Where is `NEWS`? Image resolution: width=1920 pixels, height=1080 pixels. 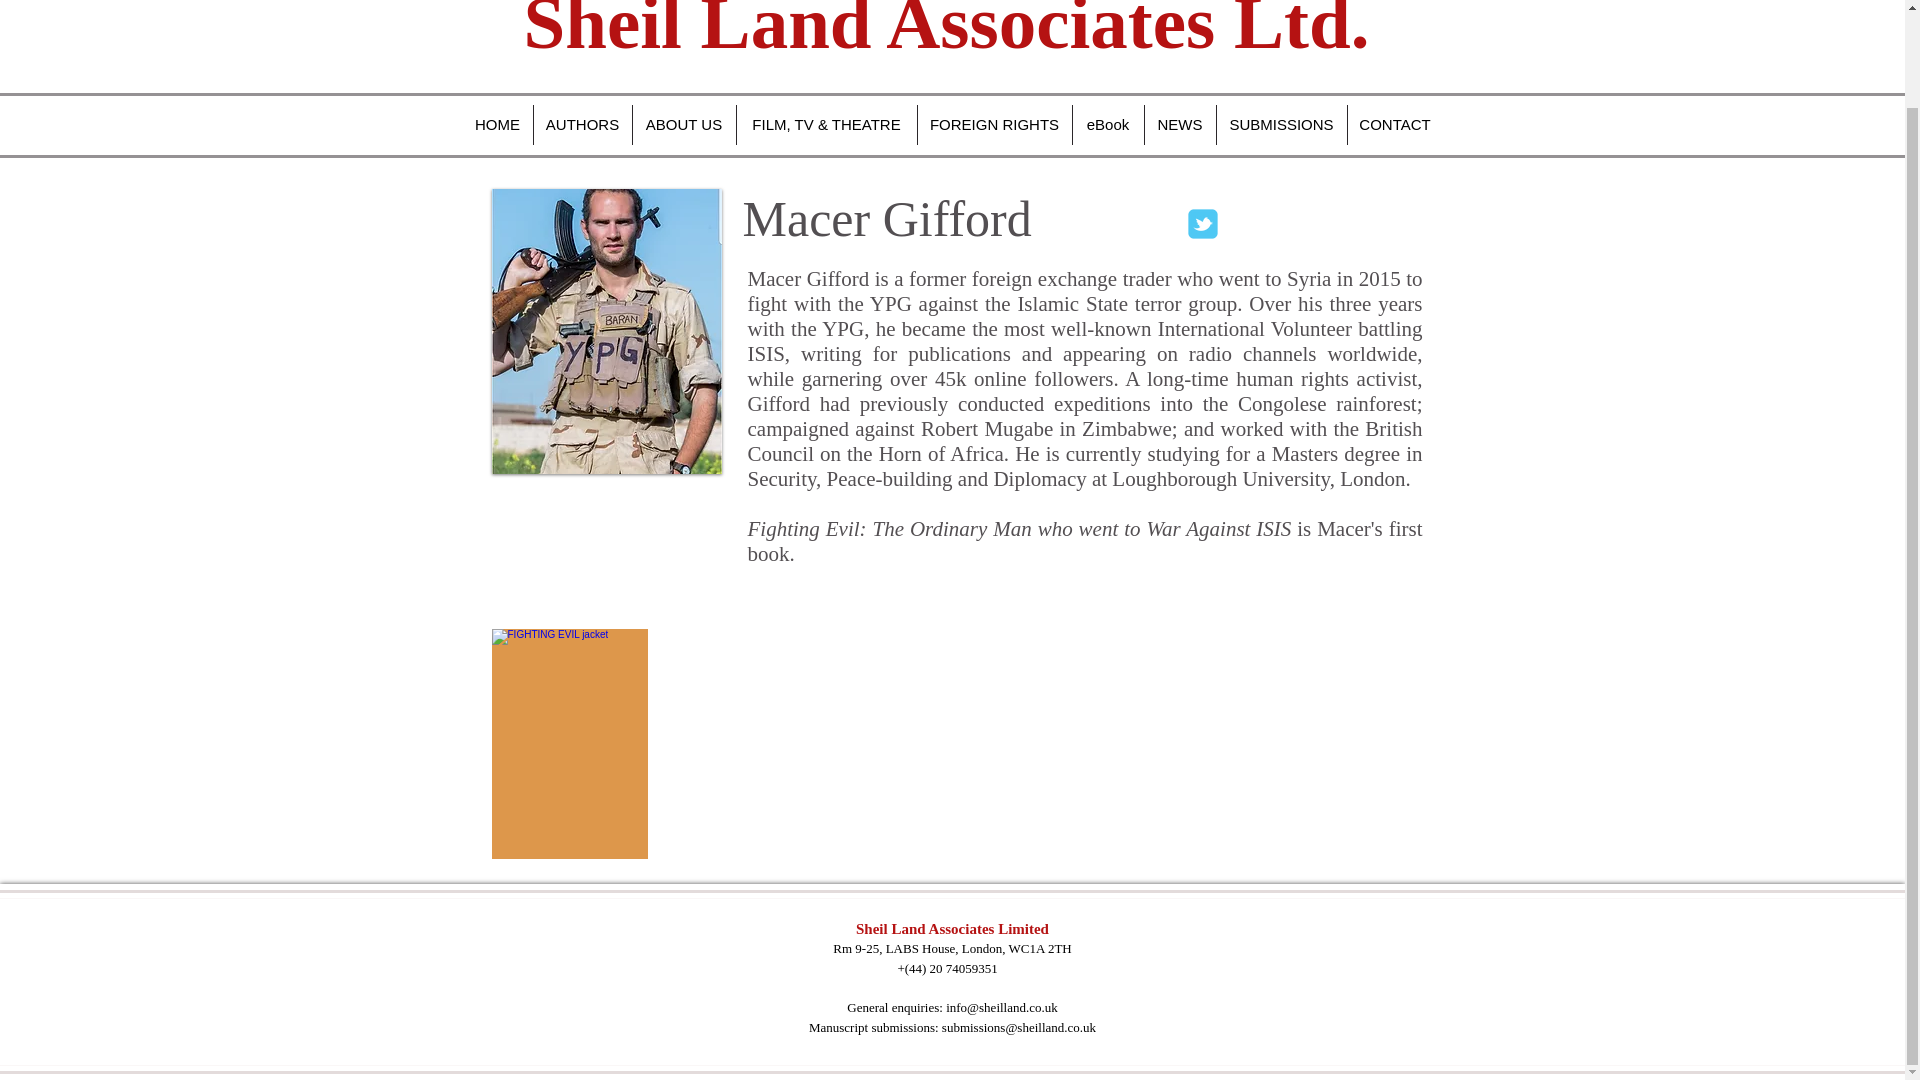
NEWS is located at coordinates (1180, 124).